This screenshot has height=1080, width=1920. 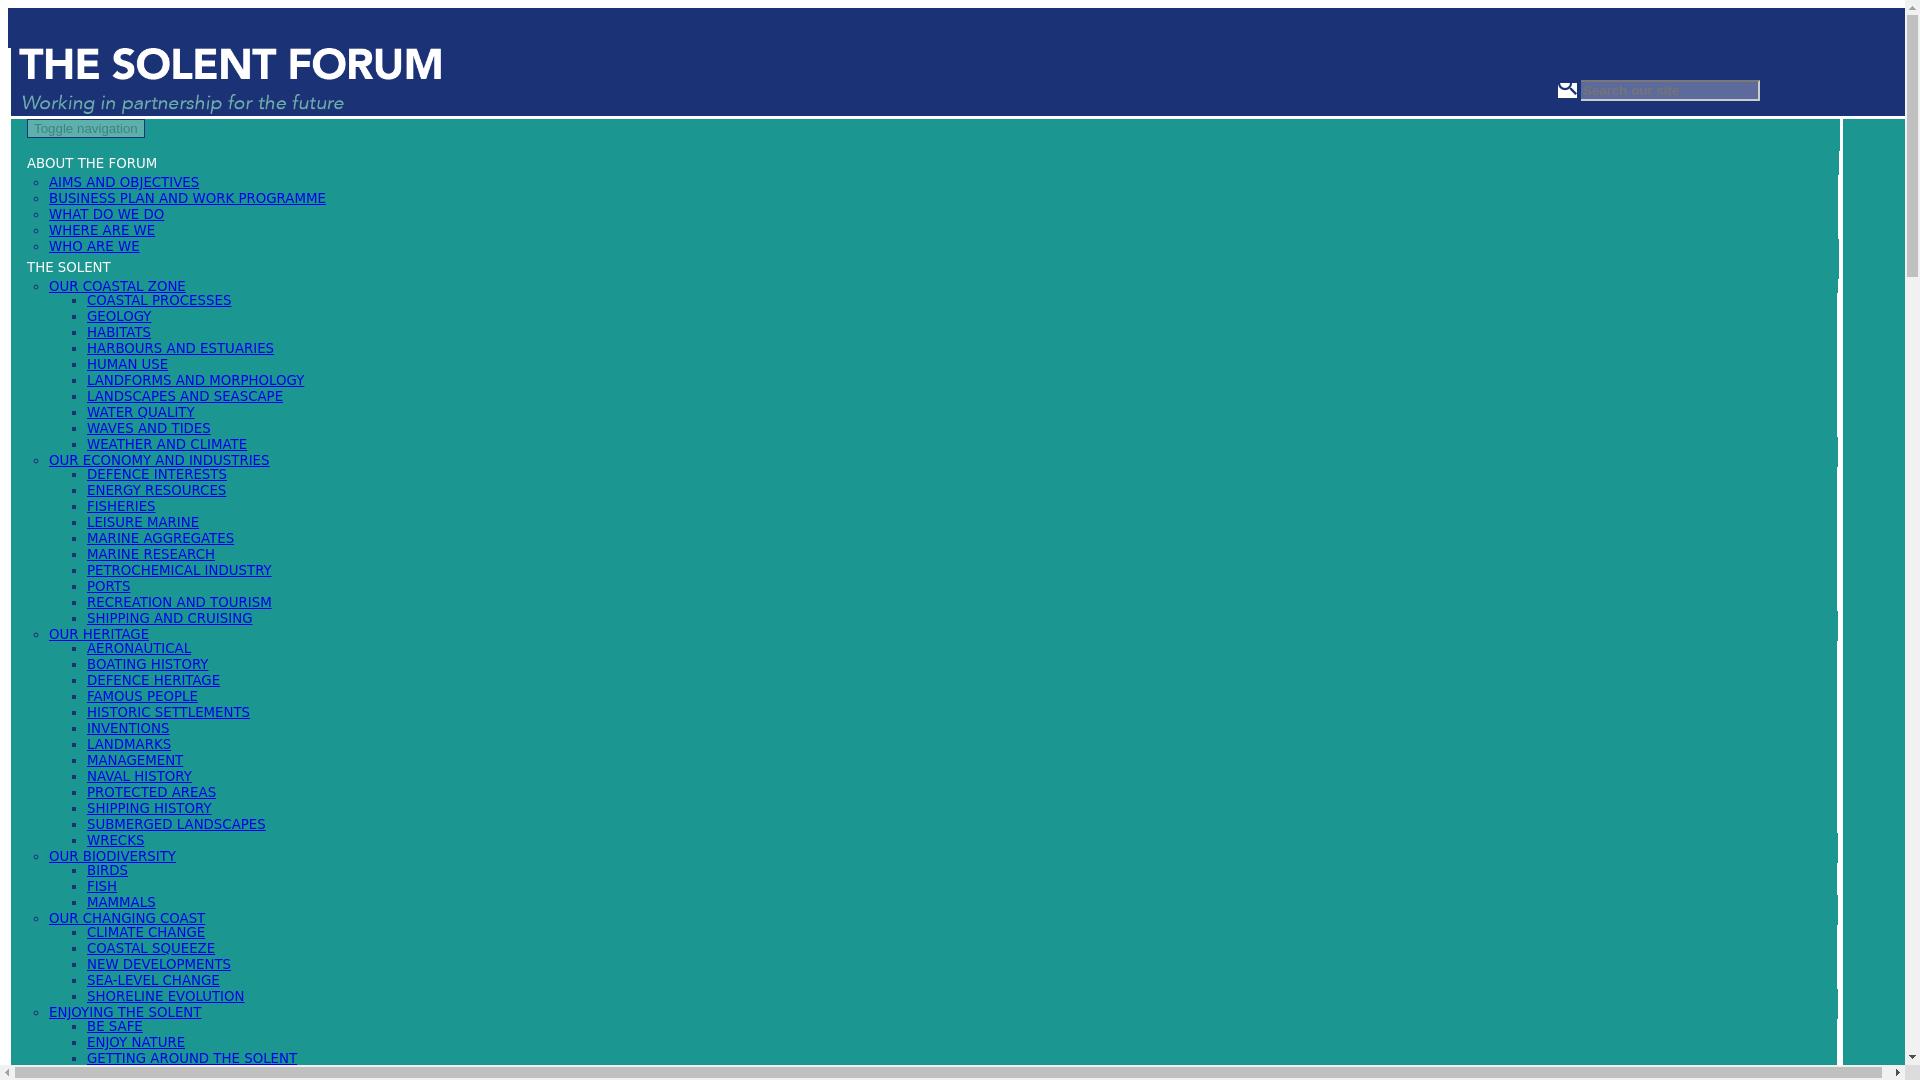 What do you see at coordinates (142, 522) in the screenshot?
I see `LEISURE MARINE` at bounding box center [142, 522].